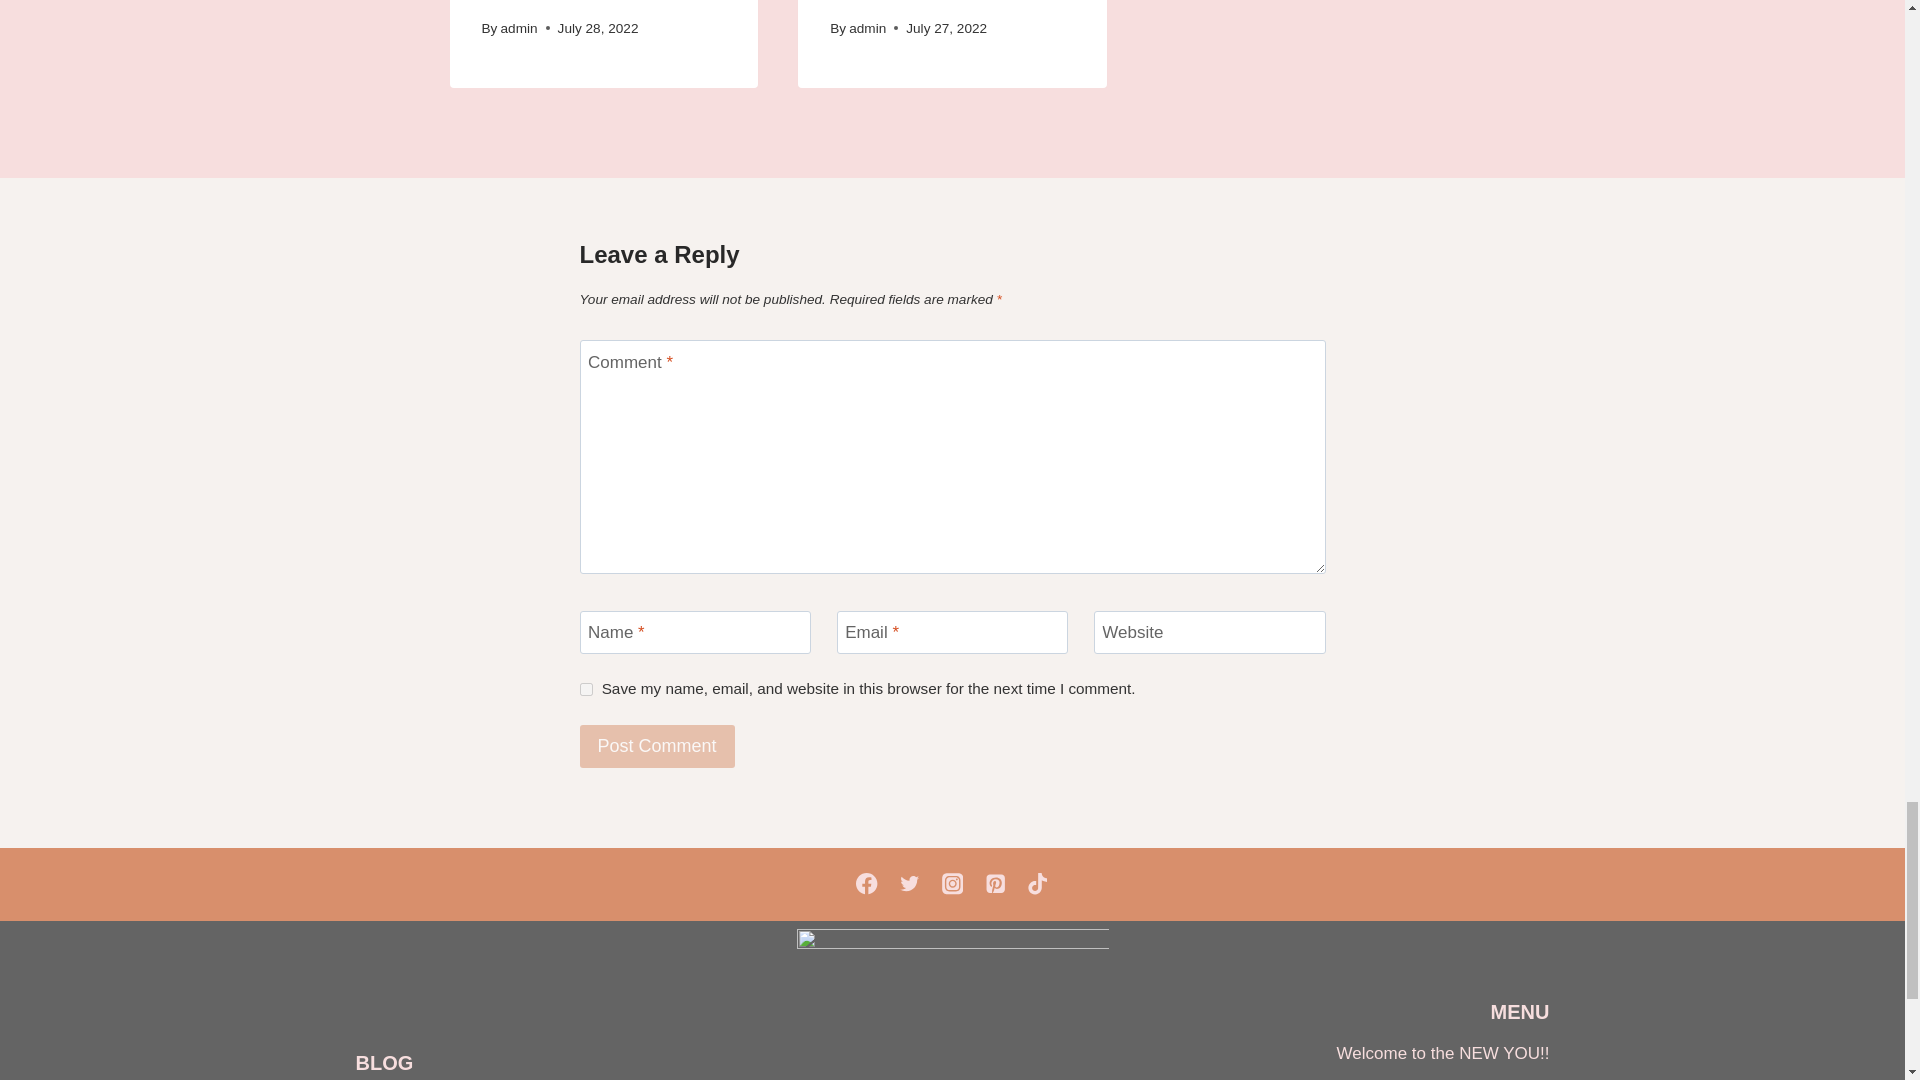 The width and height of the screenshot is (1920, 1080). I want to click on yes, so click(586, 688).